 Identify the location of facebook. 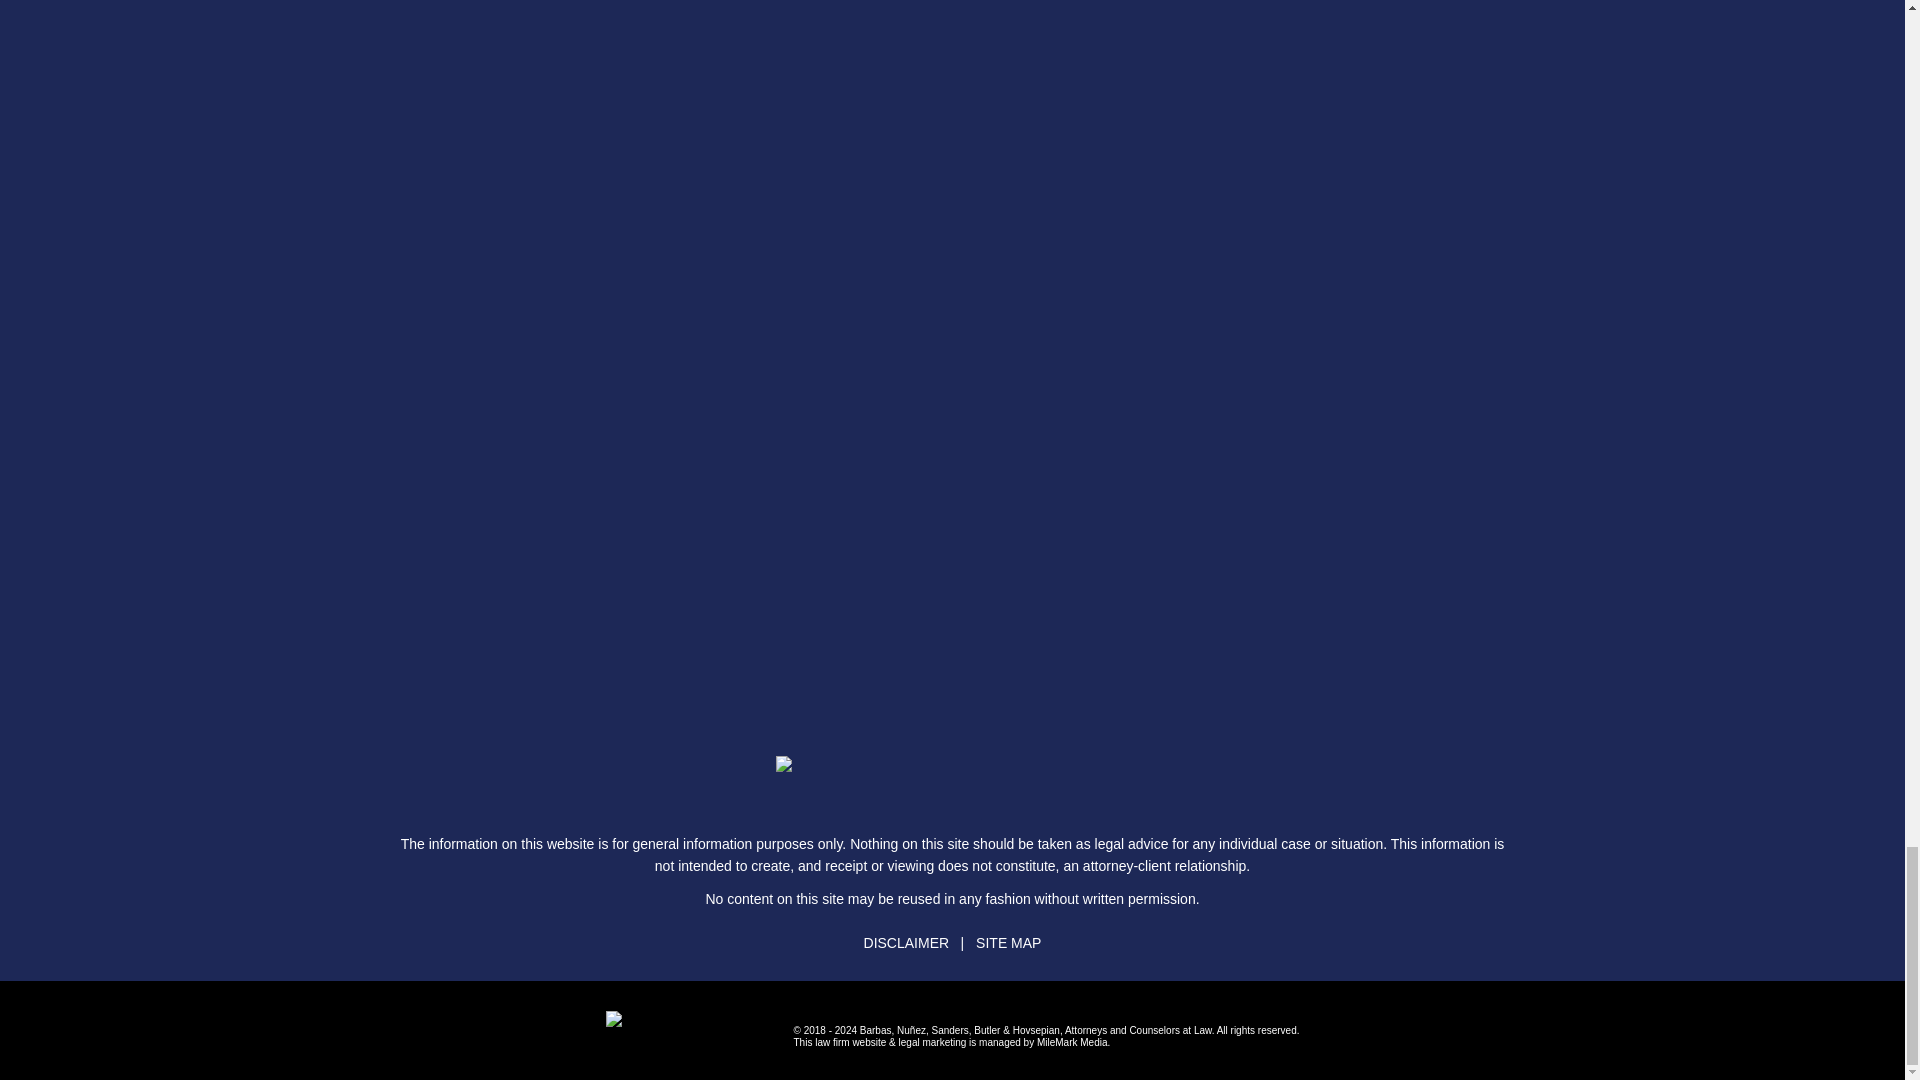
(875, 806).